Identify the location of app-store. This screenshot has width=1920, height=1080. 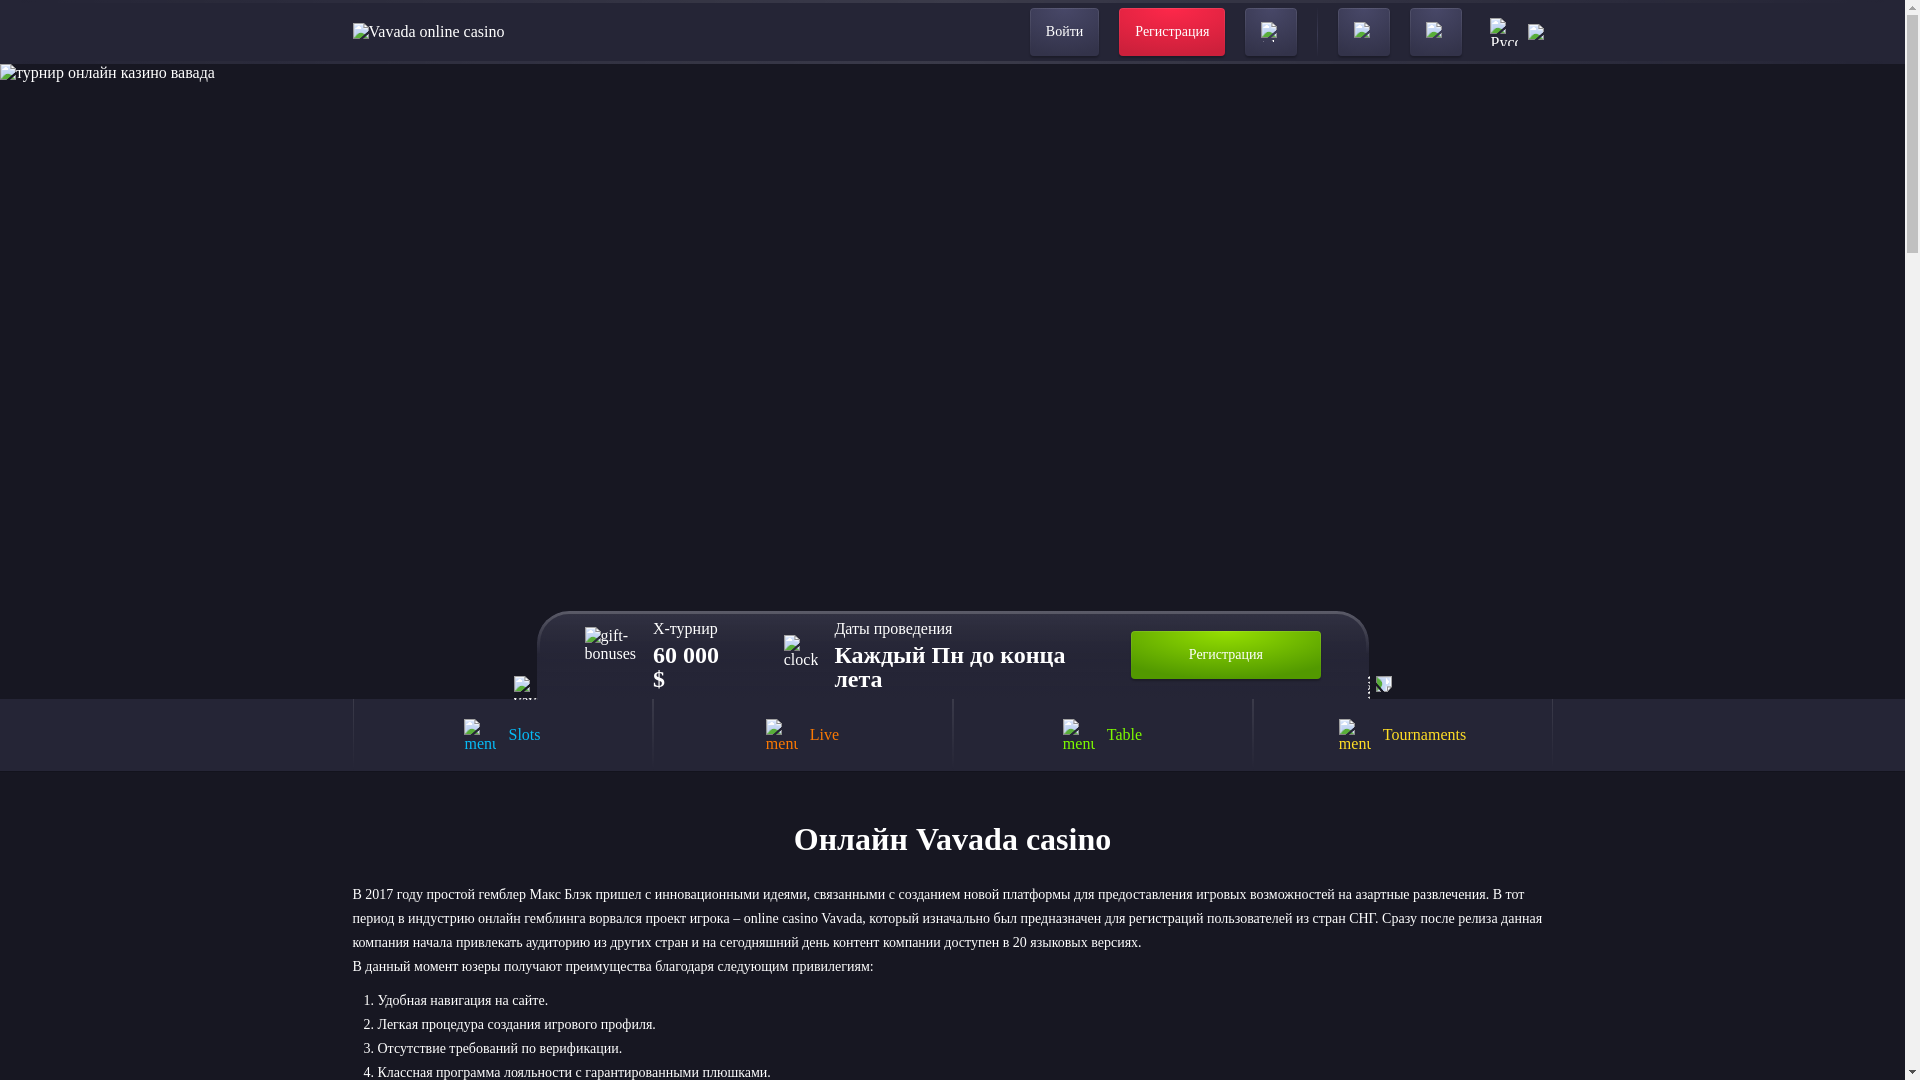
(1364, 32).